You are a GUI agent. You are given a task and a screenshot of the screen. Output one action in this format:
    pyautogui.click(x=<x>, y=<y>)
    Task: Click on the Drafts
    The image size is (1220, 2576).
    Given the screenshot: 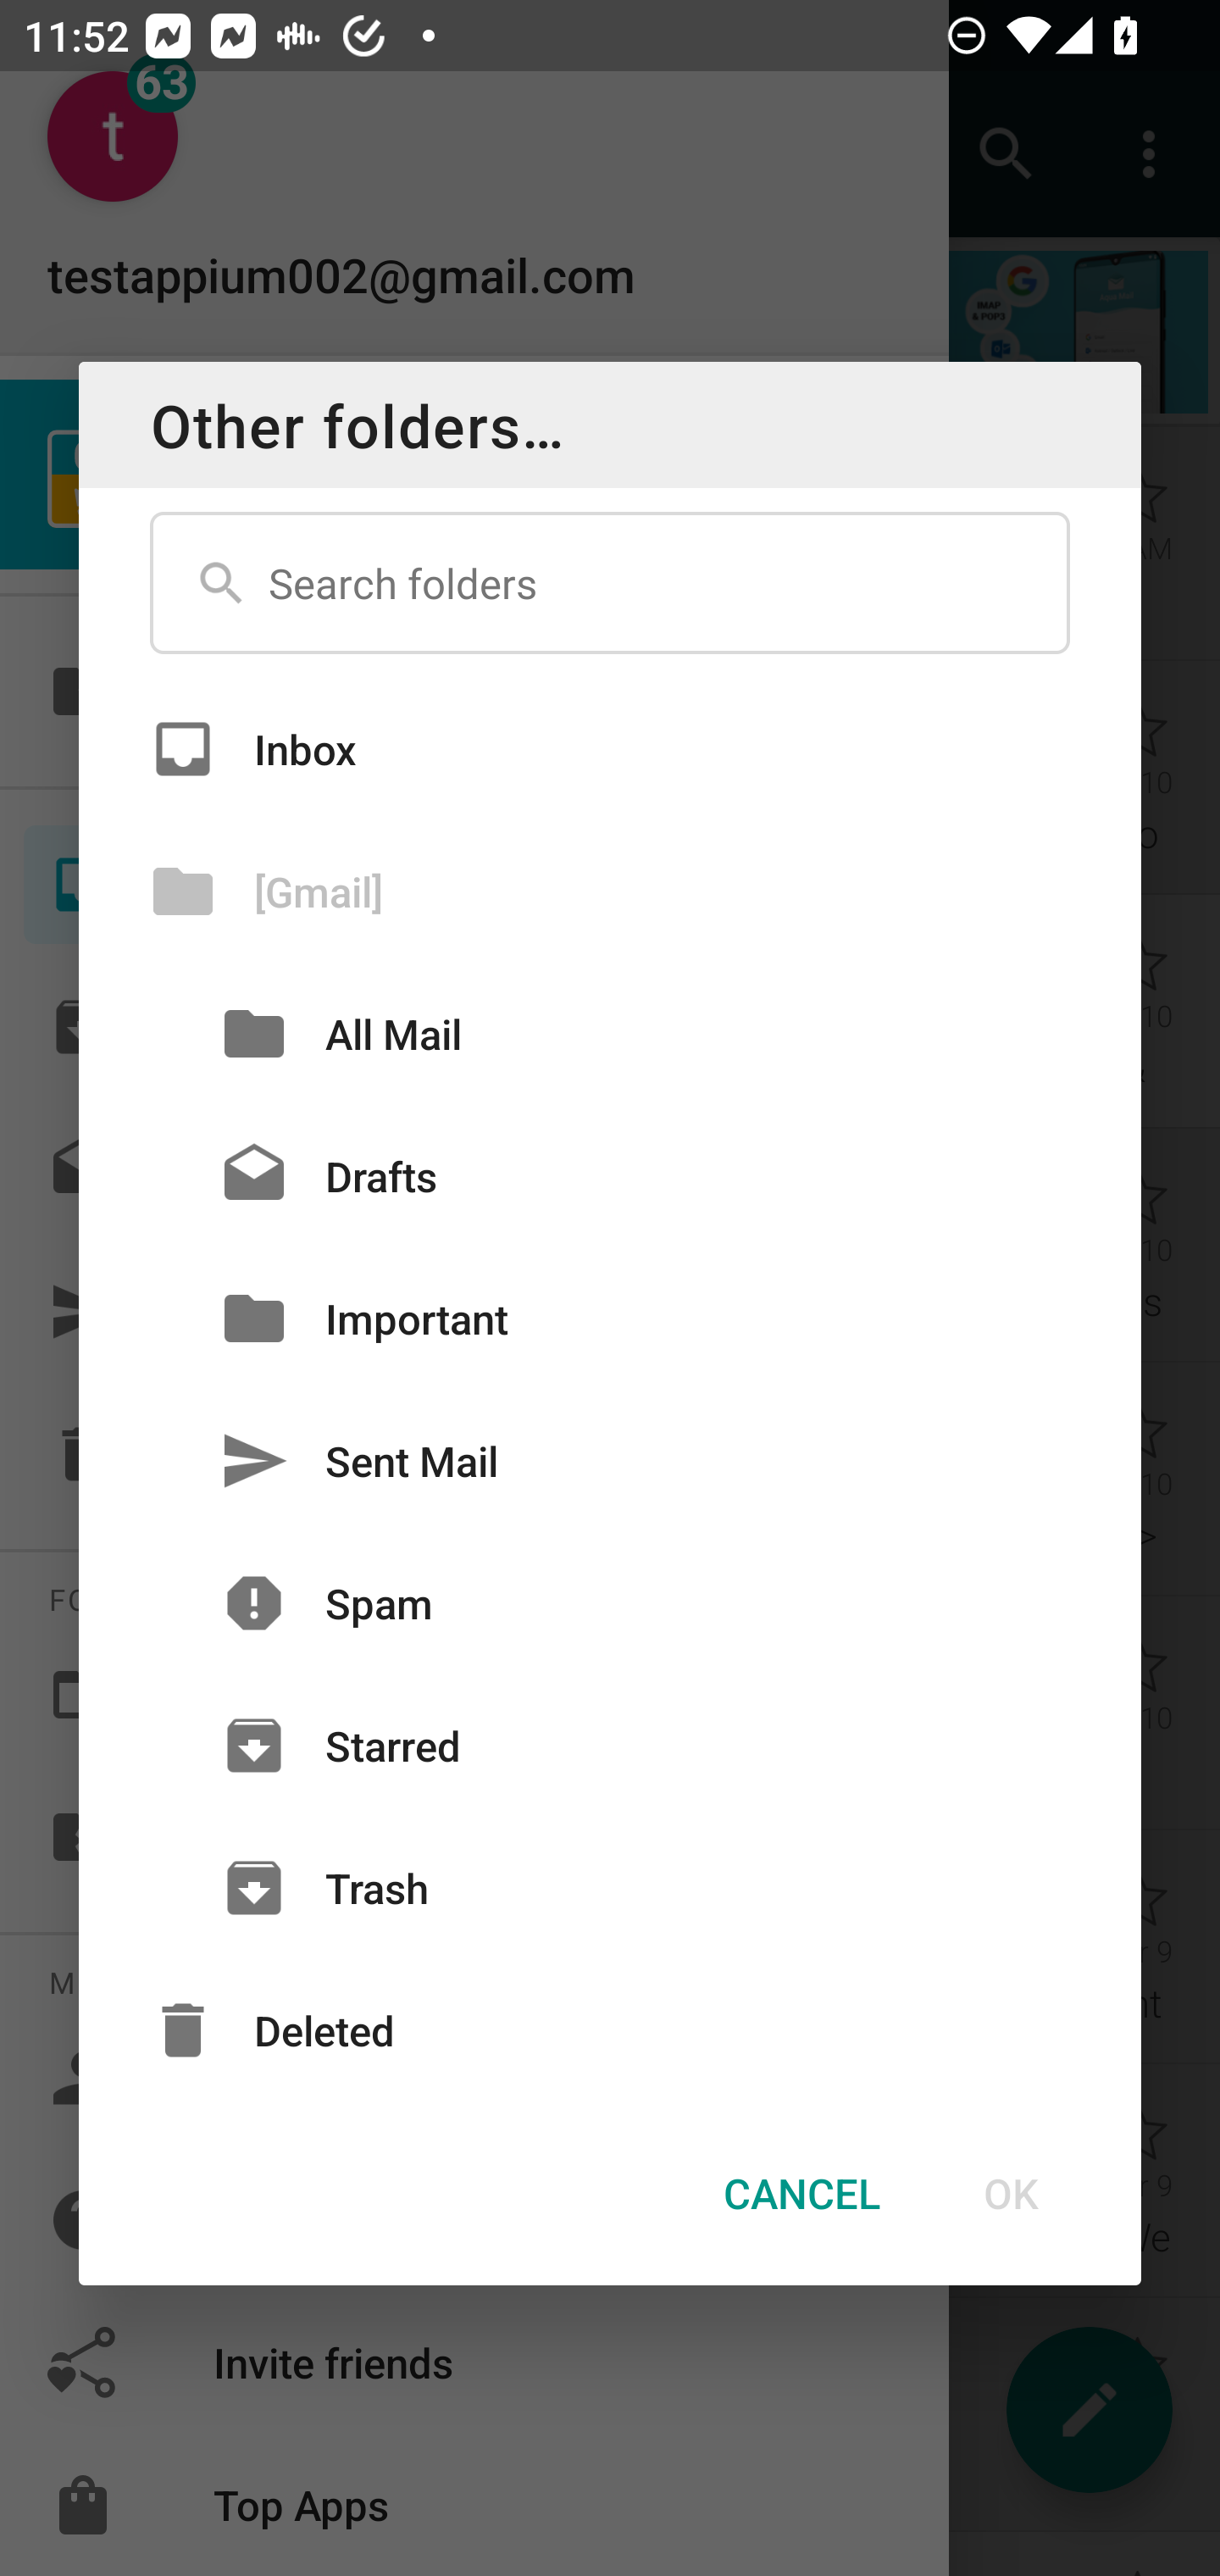 What is the action you would take?
    pyautogui.click(x=610, y=1176)
    